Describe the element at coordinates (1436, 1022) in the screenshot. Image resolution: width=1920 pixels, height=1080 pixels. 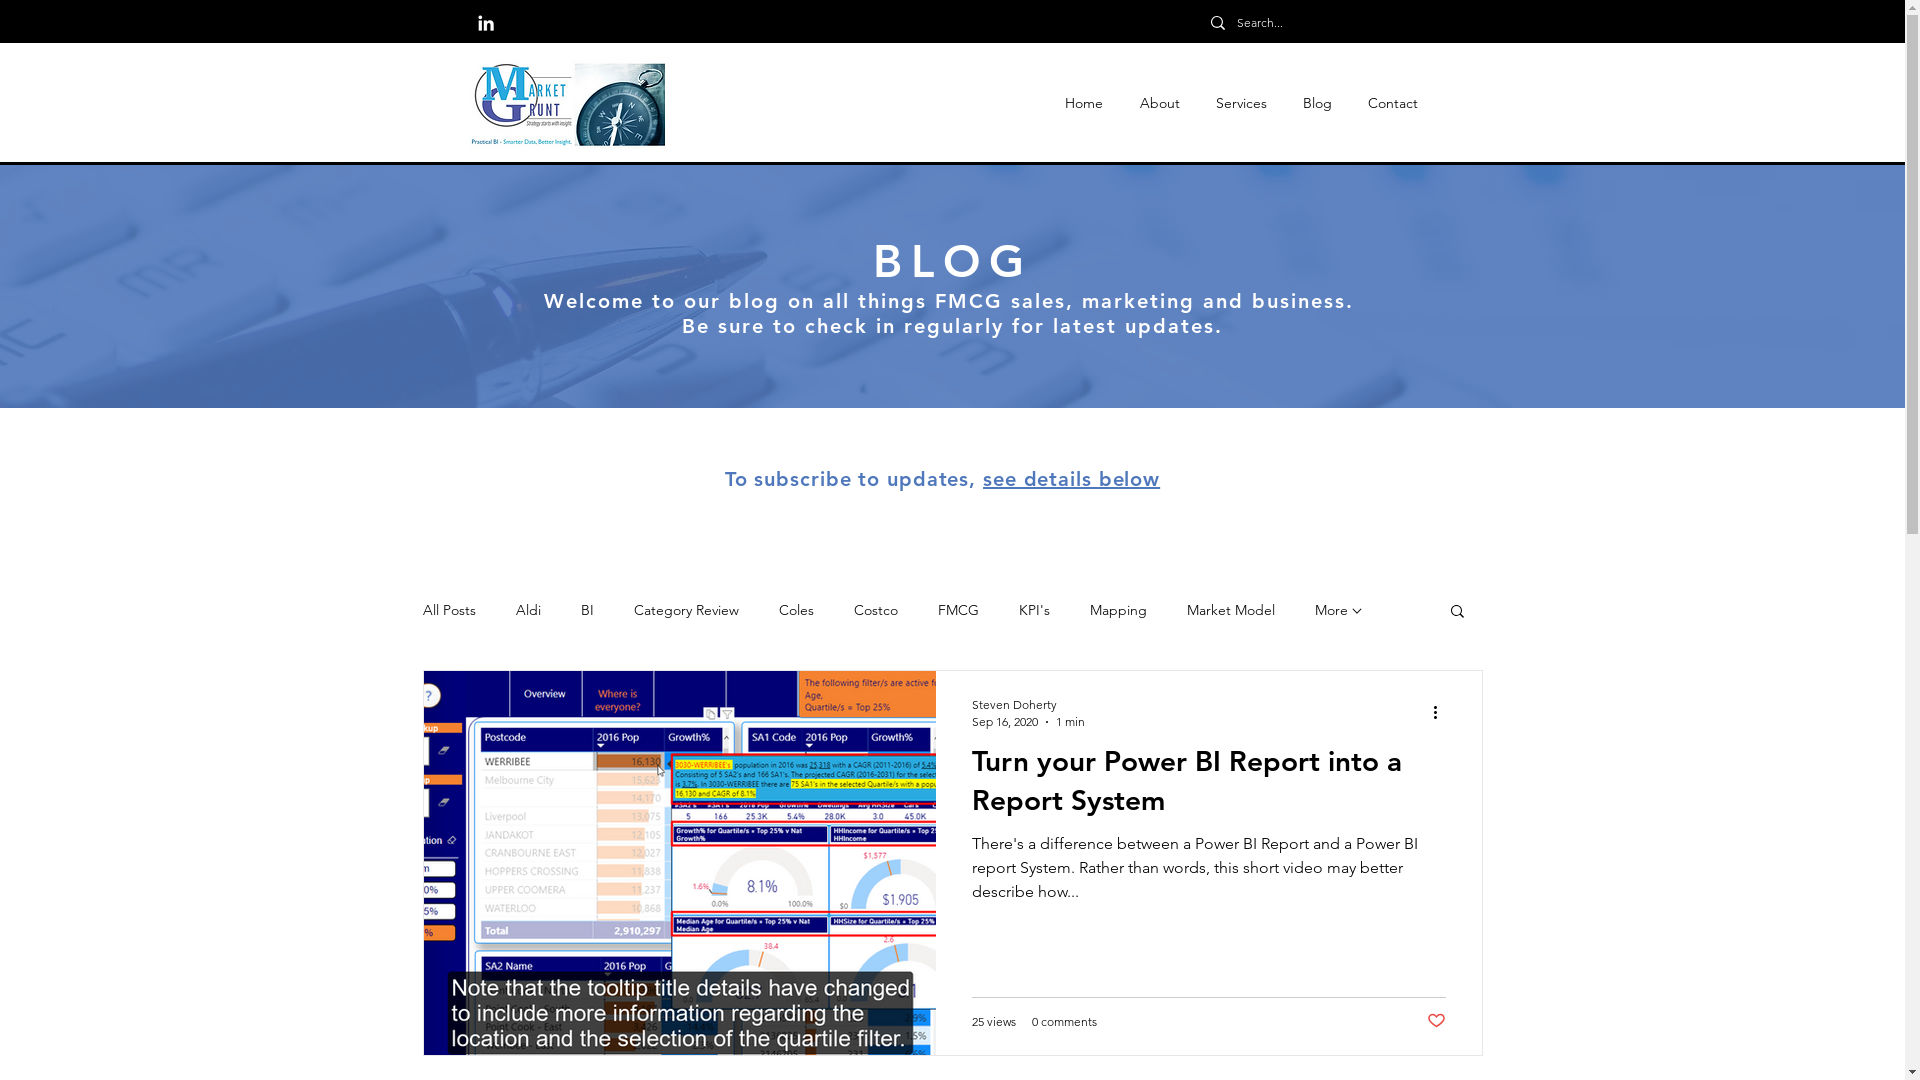
I see `Post not marked as liked` at that location.